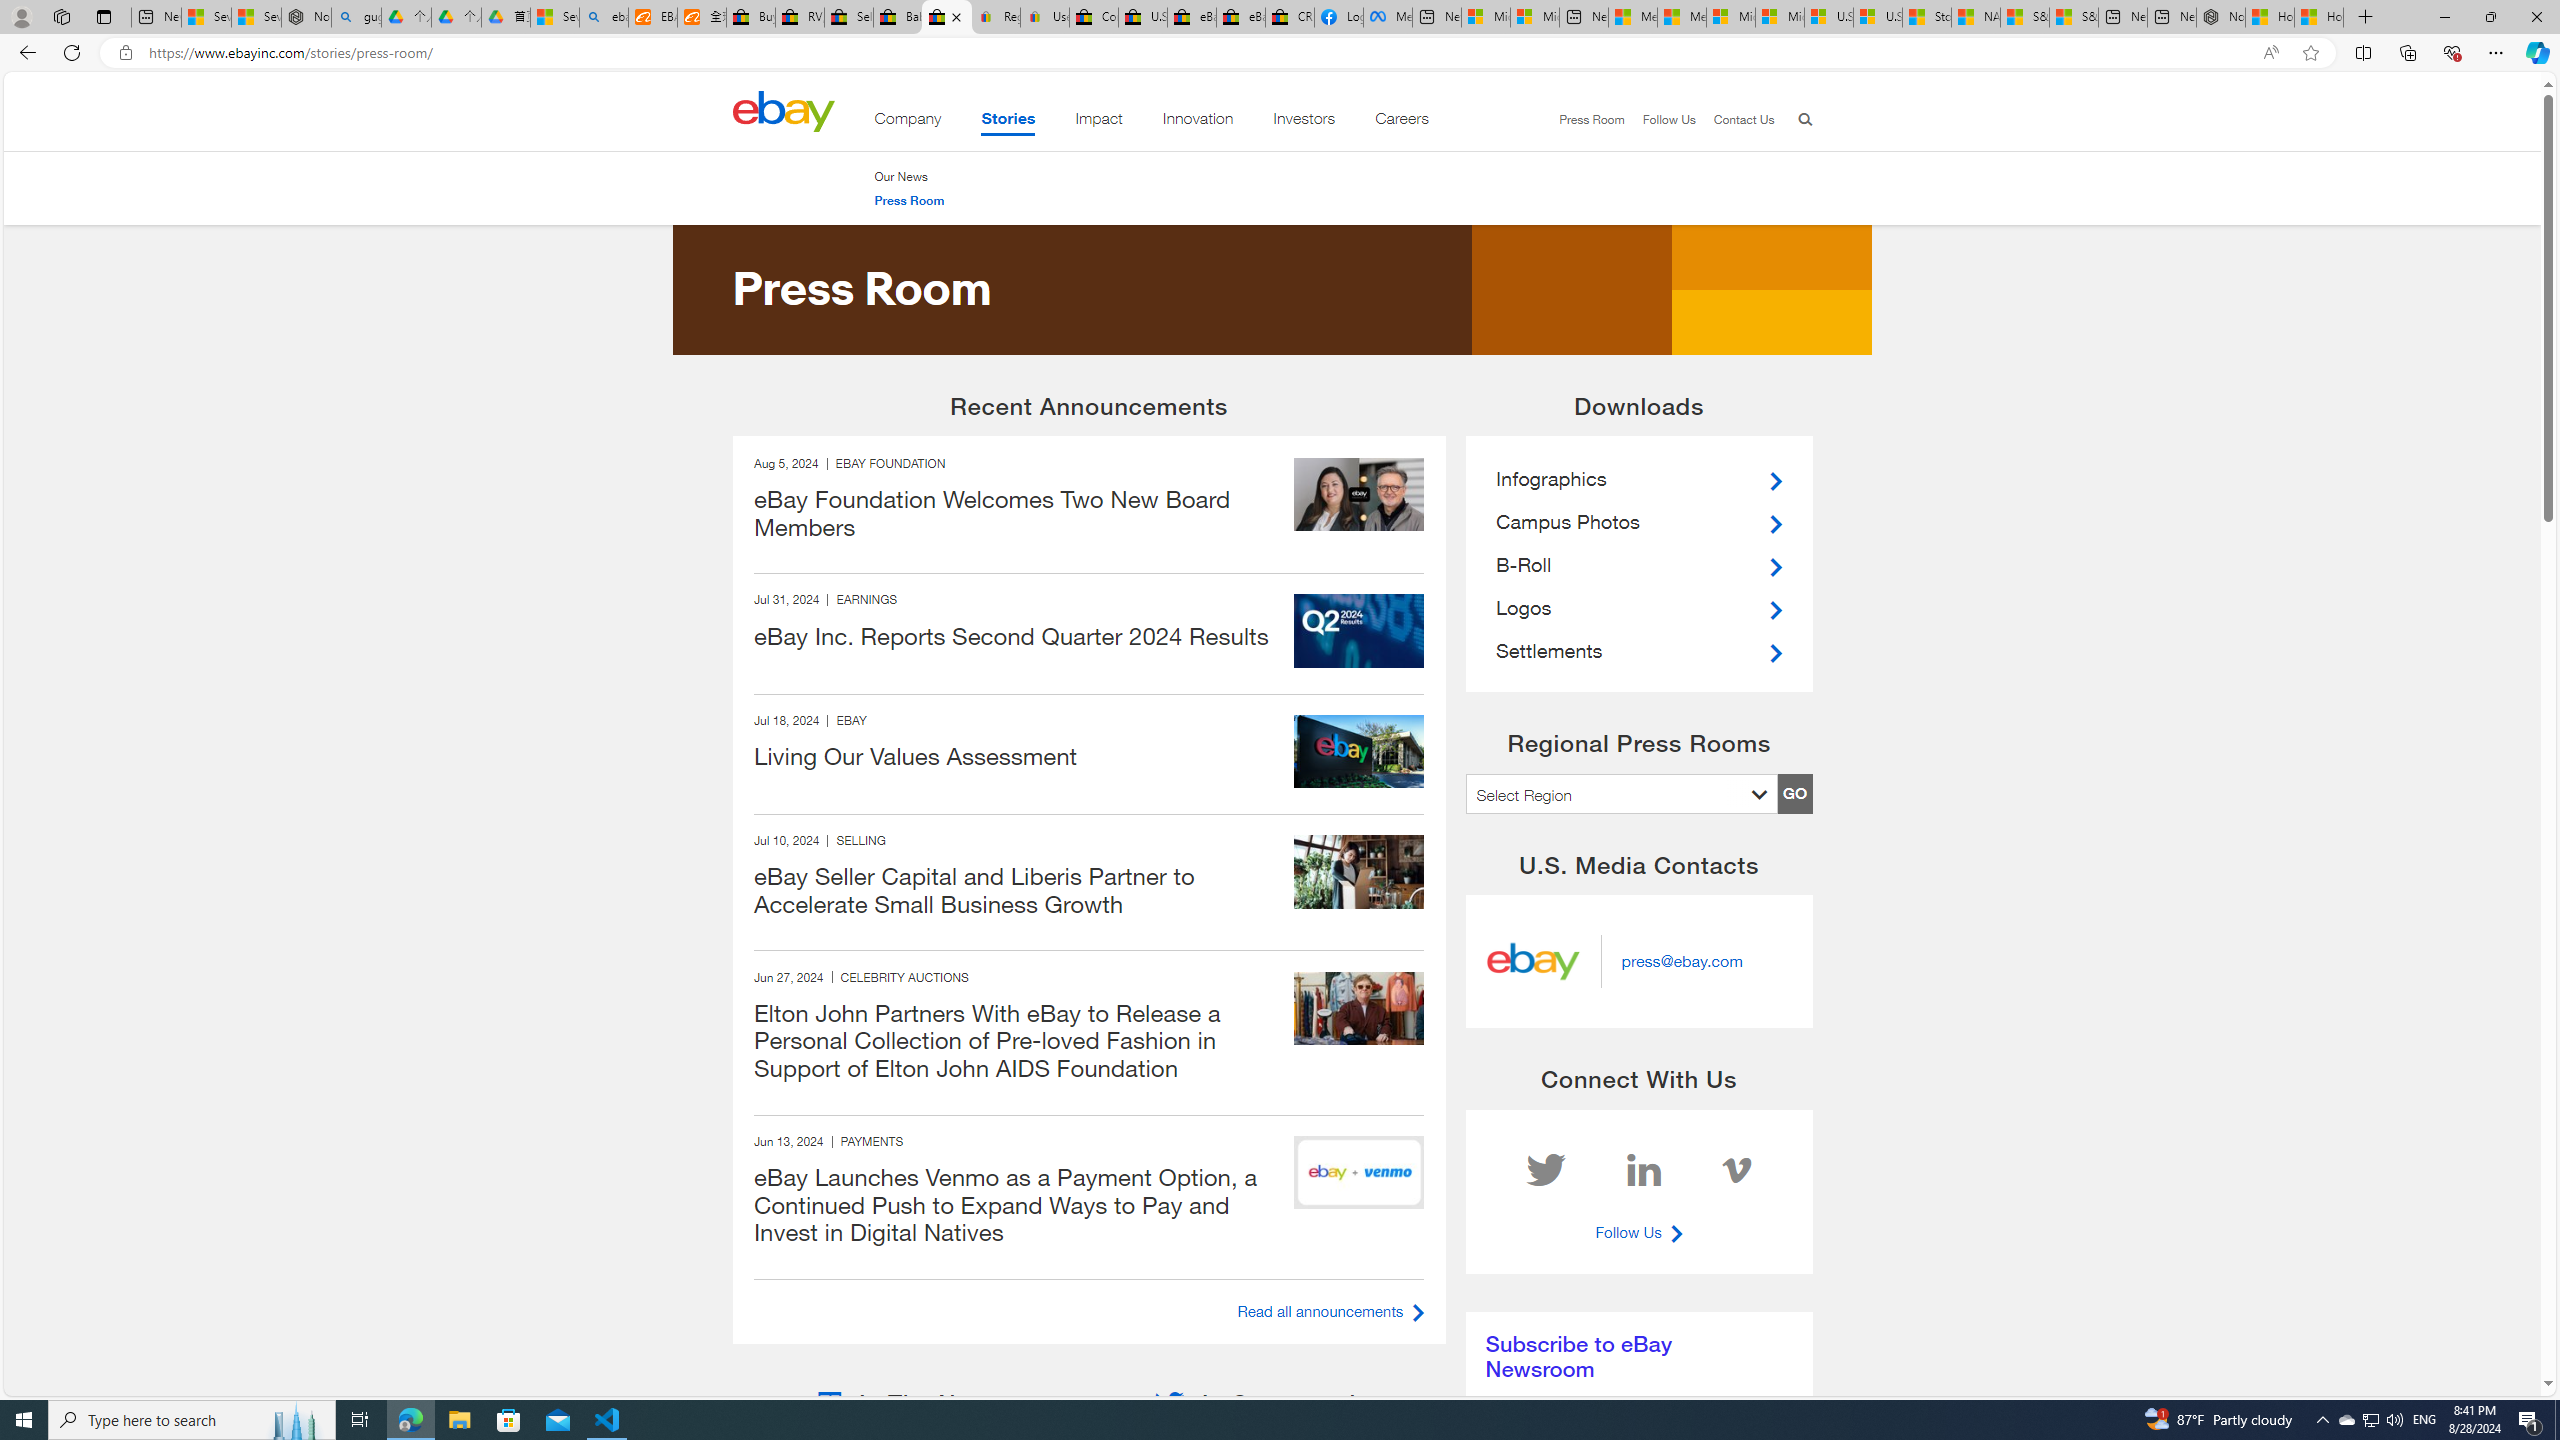 This screenshot has height=1440, width=2560. I want to click on New Tab, so click(2366, 17).